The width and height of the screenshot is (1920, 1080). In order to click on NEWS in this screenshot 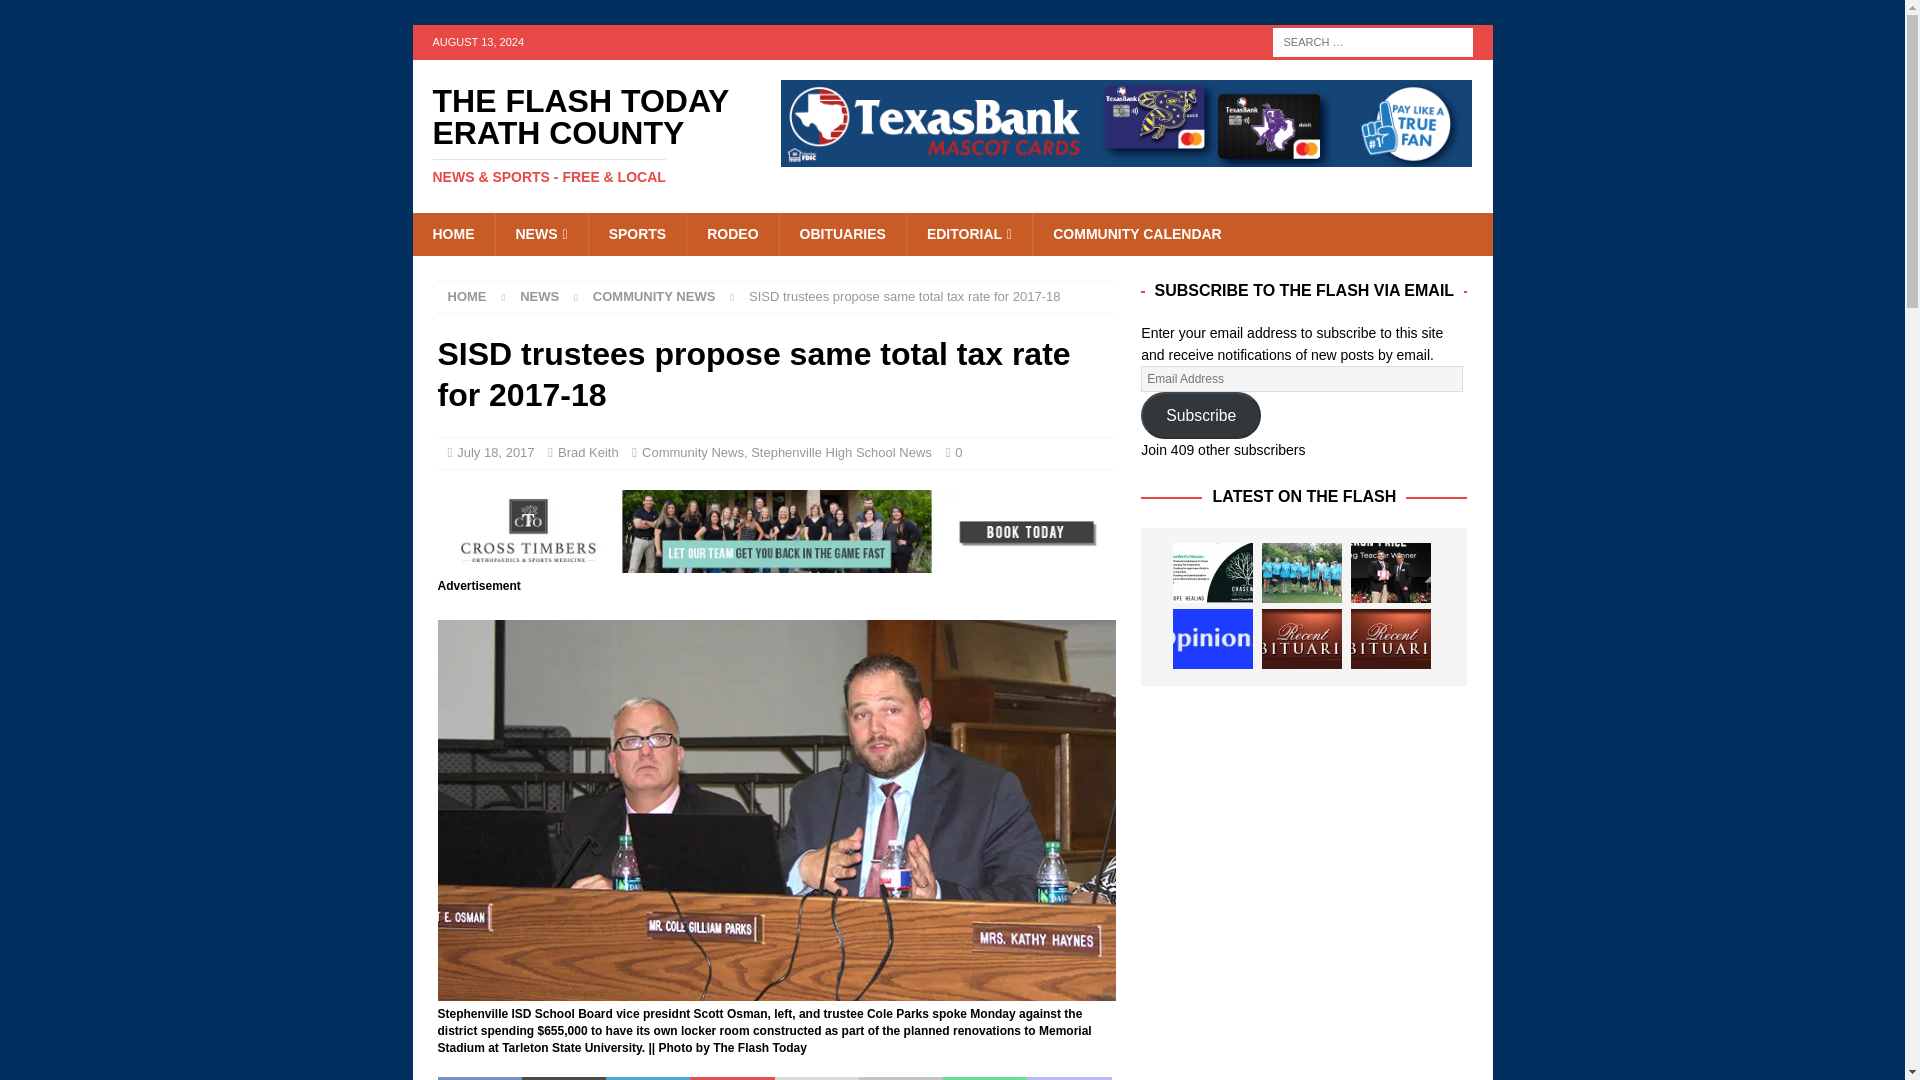, I will do `click(540, 233)`.